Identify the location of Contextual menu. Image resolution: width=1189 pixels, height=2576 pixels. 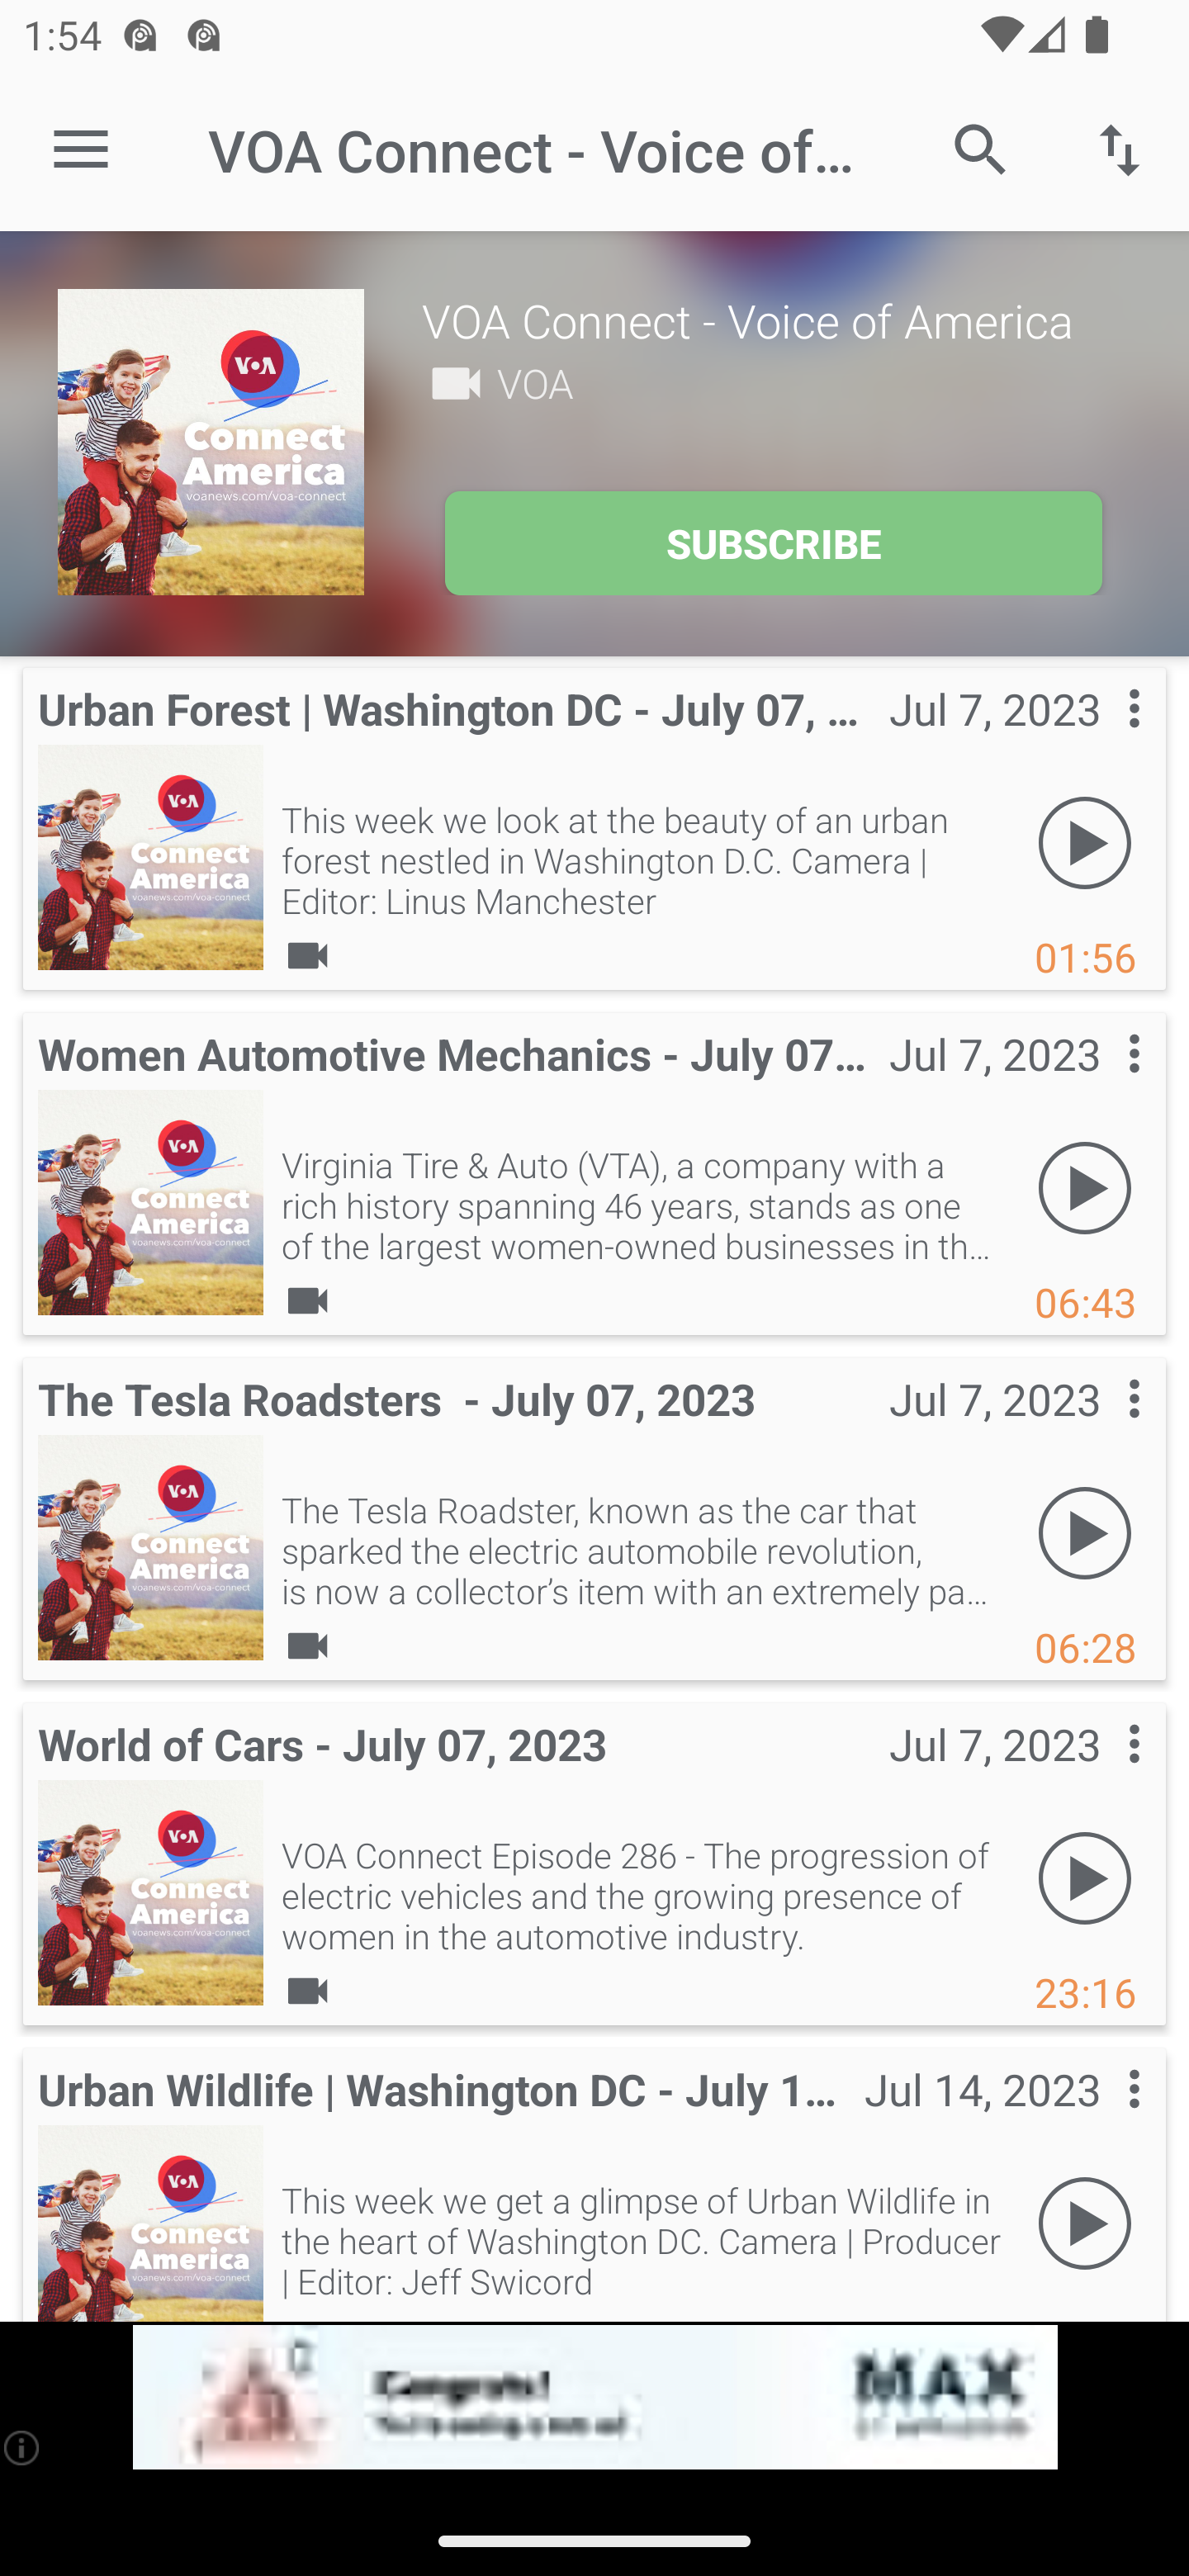
(1098, 1775).